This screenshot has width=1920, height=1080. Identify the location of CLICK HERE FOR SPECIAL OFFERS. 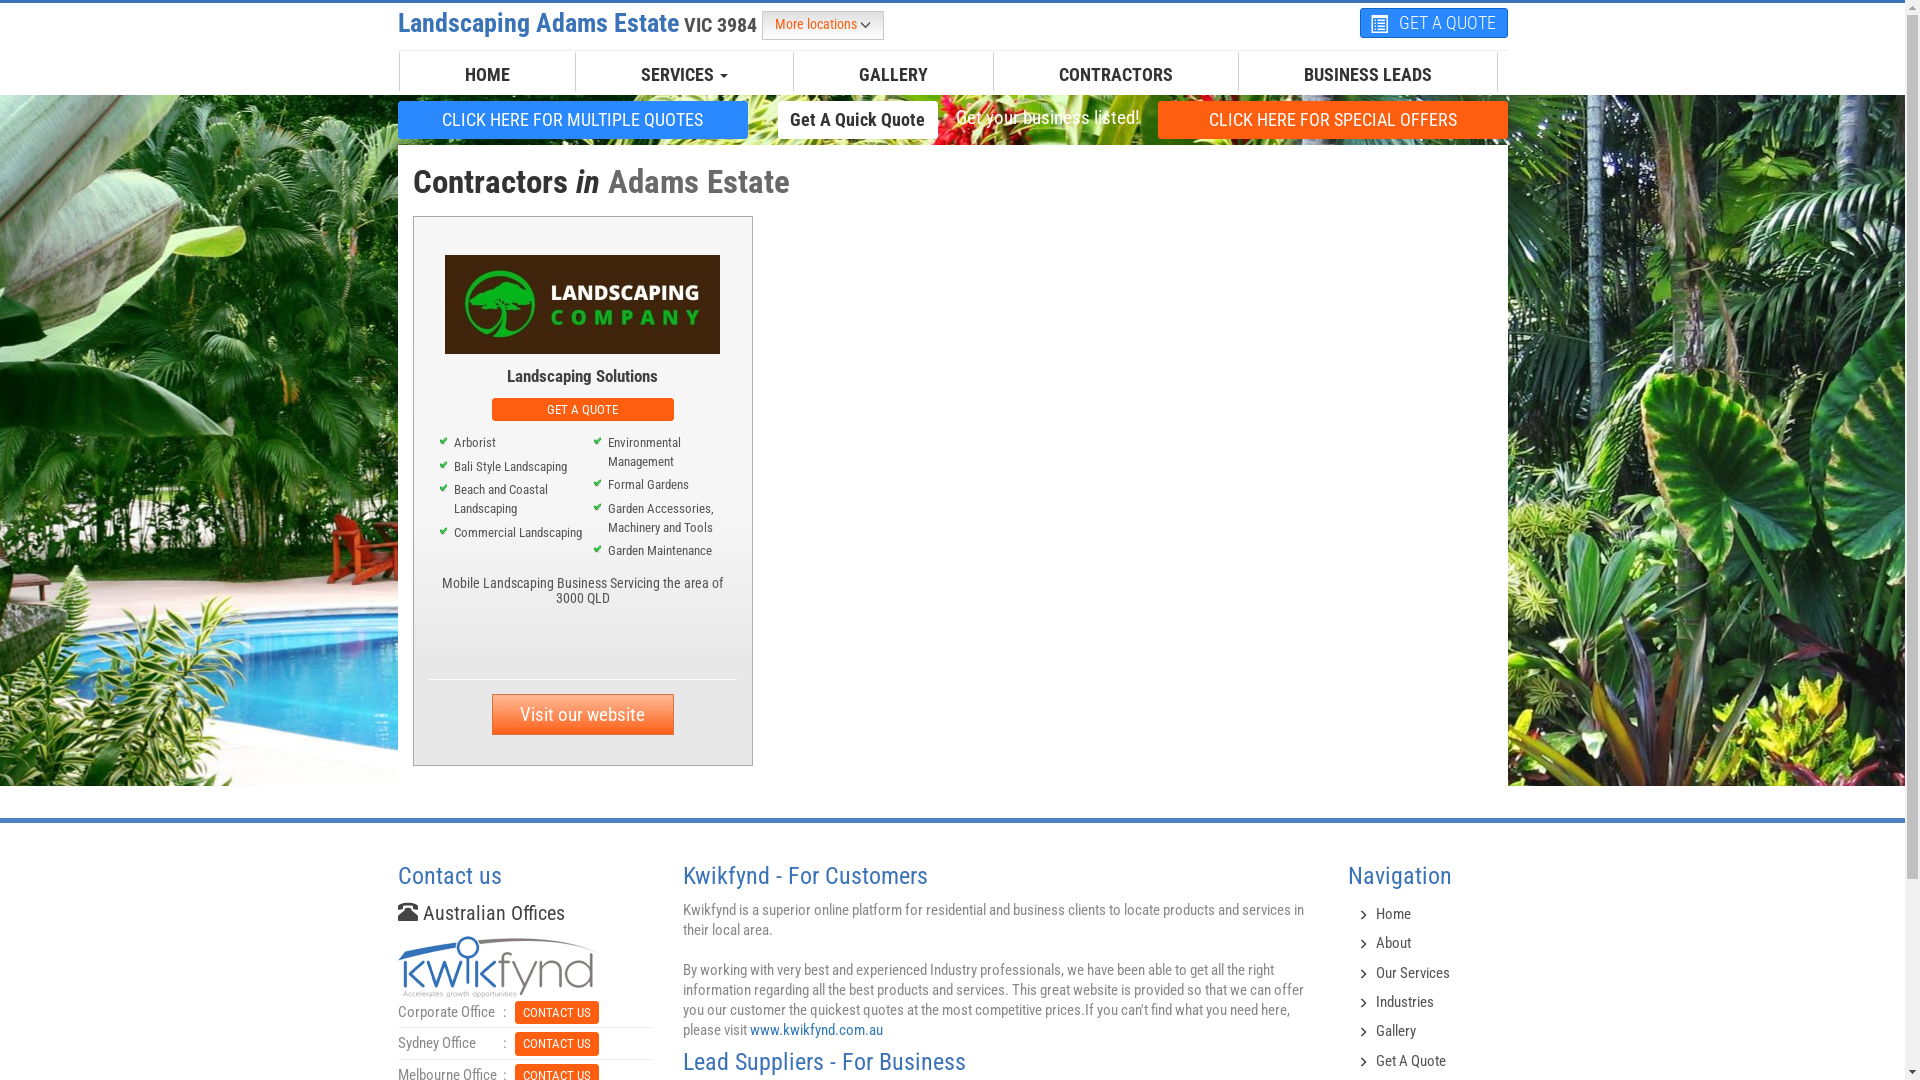
(1333, 119).